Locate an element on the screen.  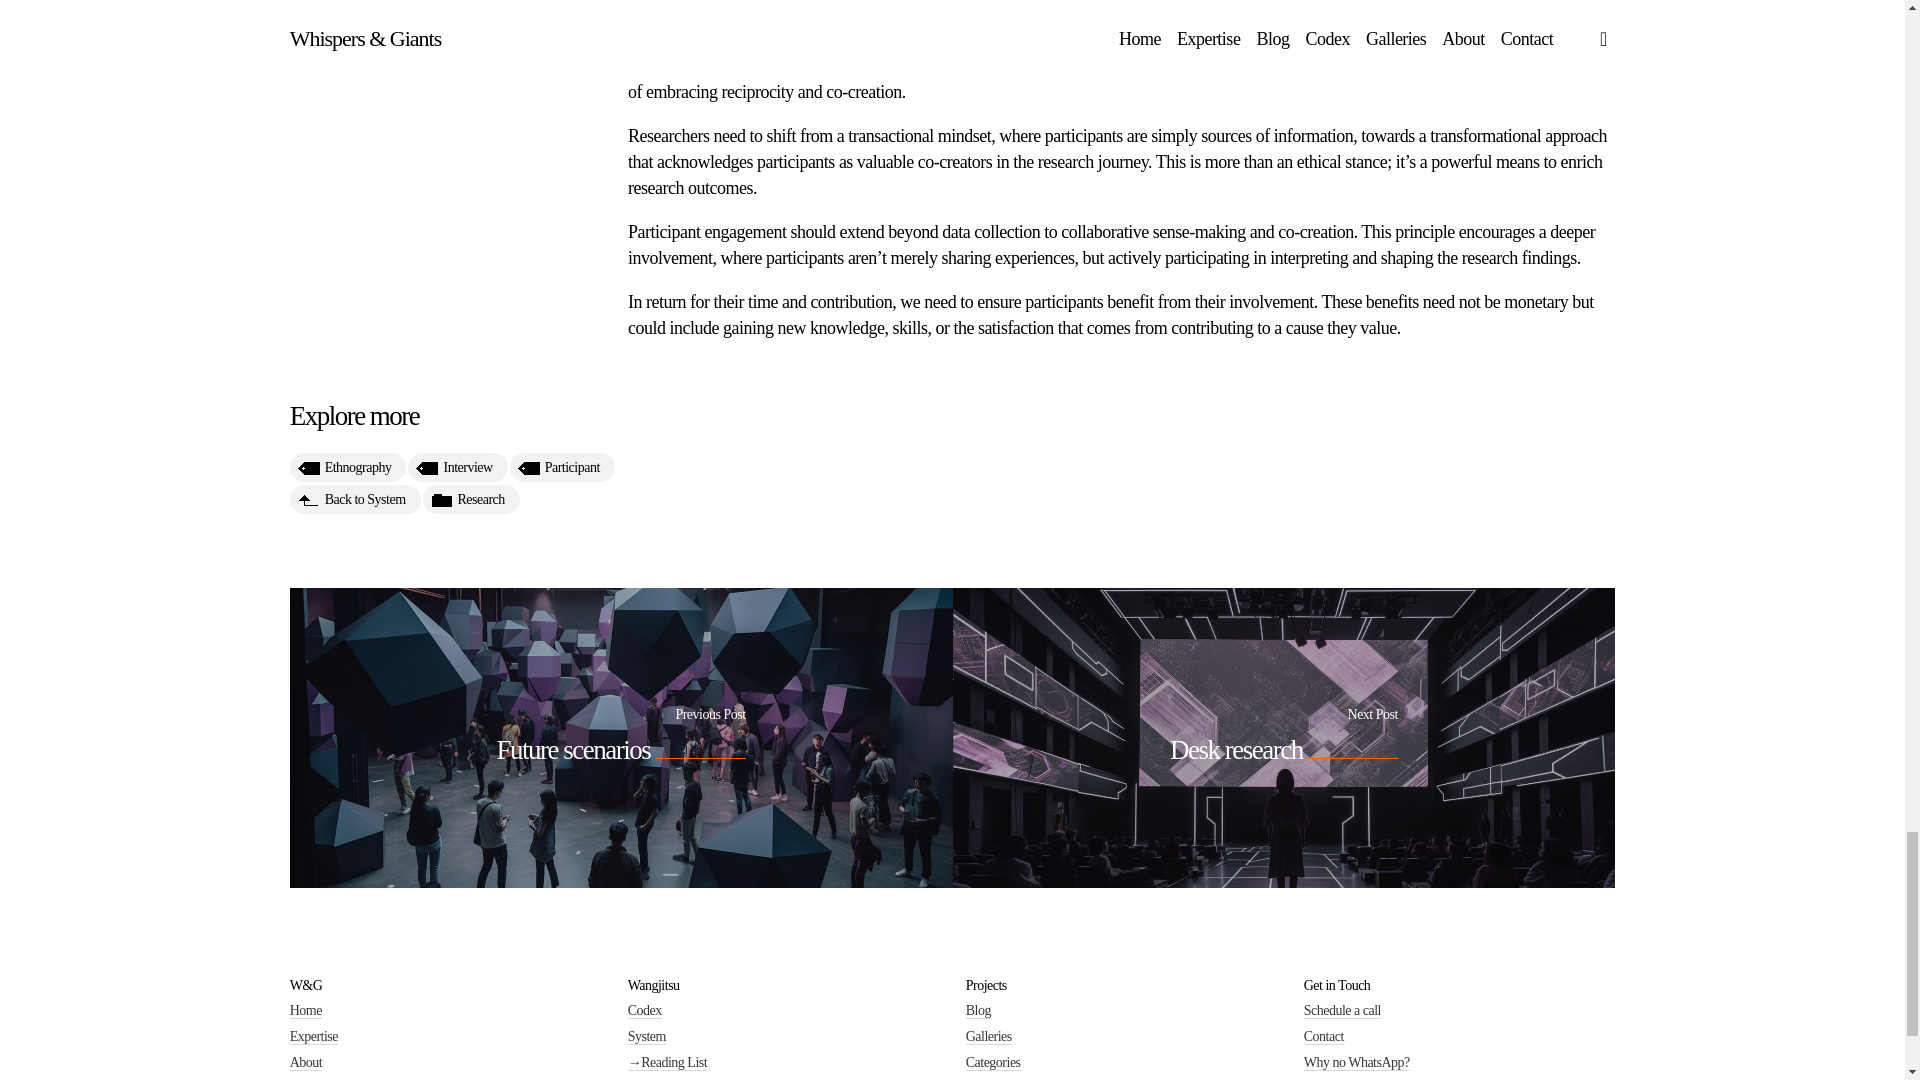
Participant is located at coordinates (562, 490).